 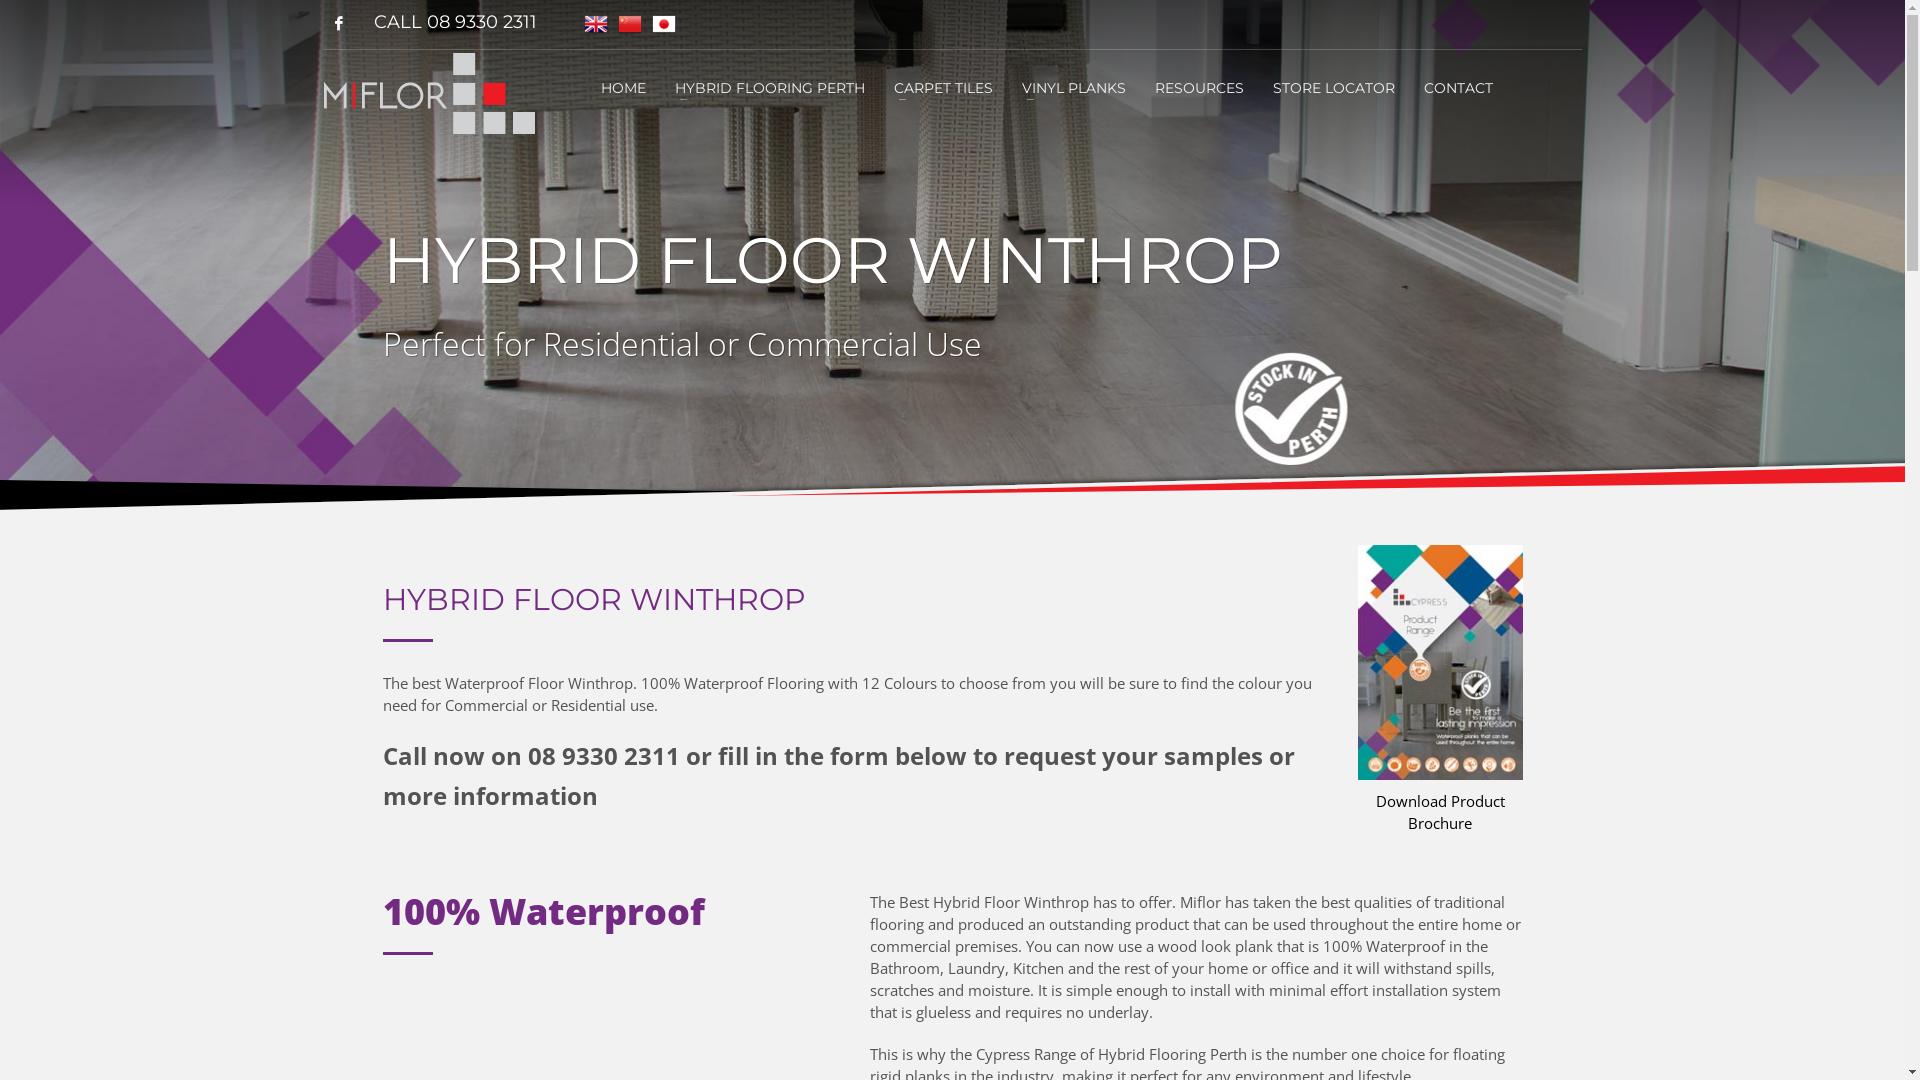 I want to click on CARPET TILES, so click(x=944, y=87).